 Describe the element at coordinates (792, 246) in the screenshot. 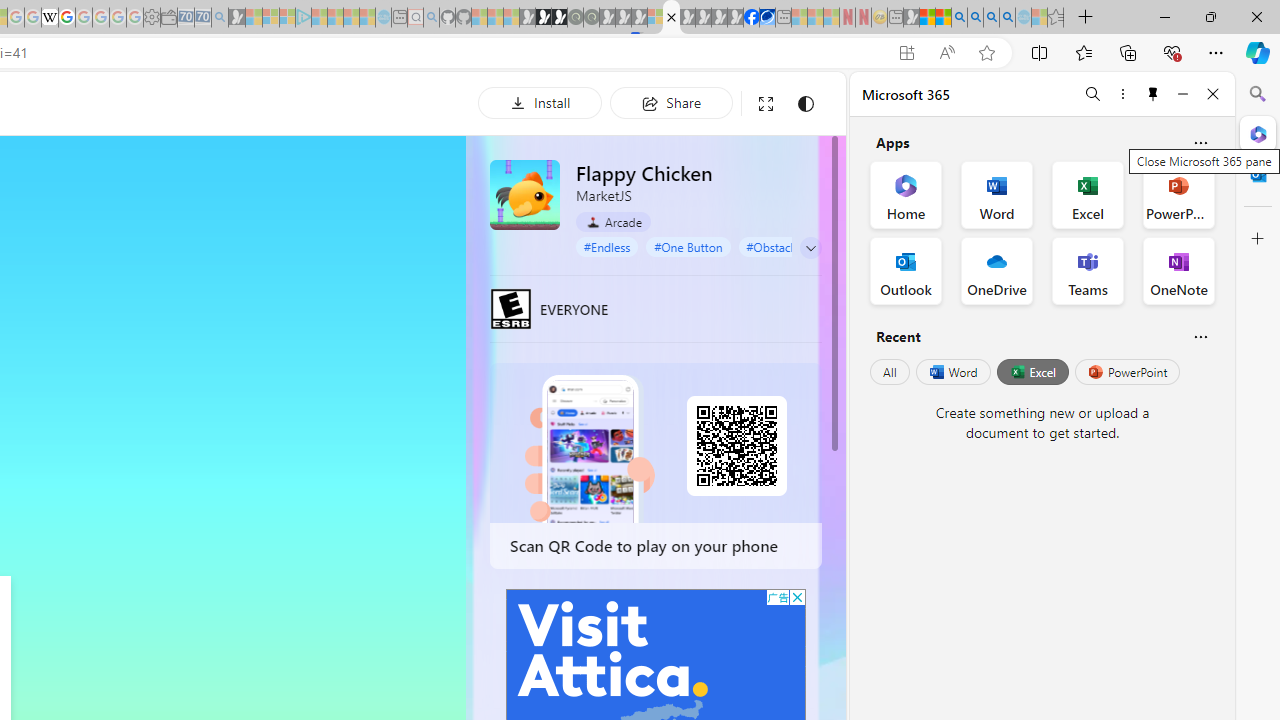

I see `#Obstacle Course` at that location.